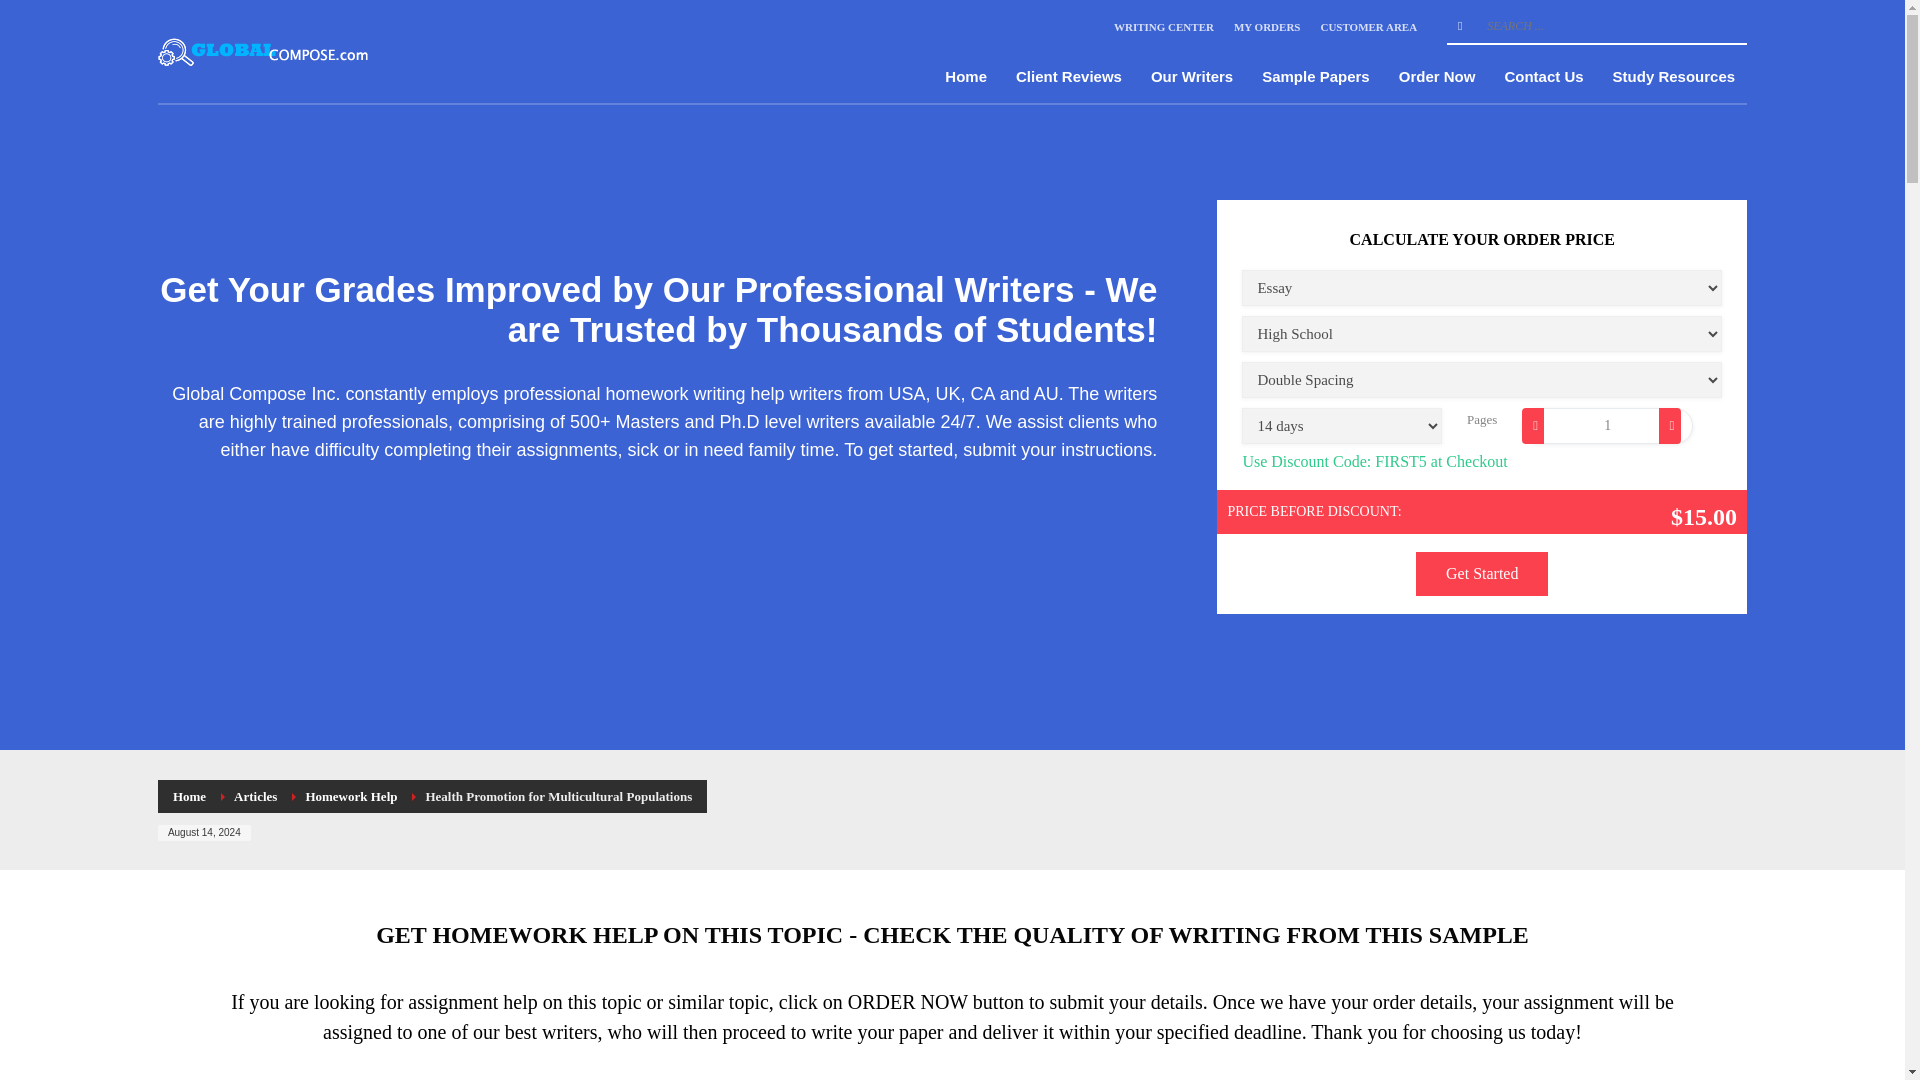 Image resolution: width=1920 pixels, height=1080 pixels. What do you see at coordinates (966, 76) in the screenshot?
I see `Home` at bounding box center [966, 76].